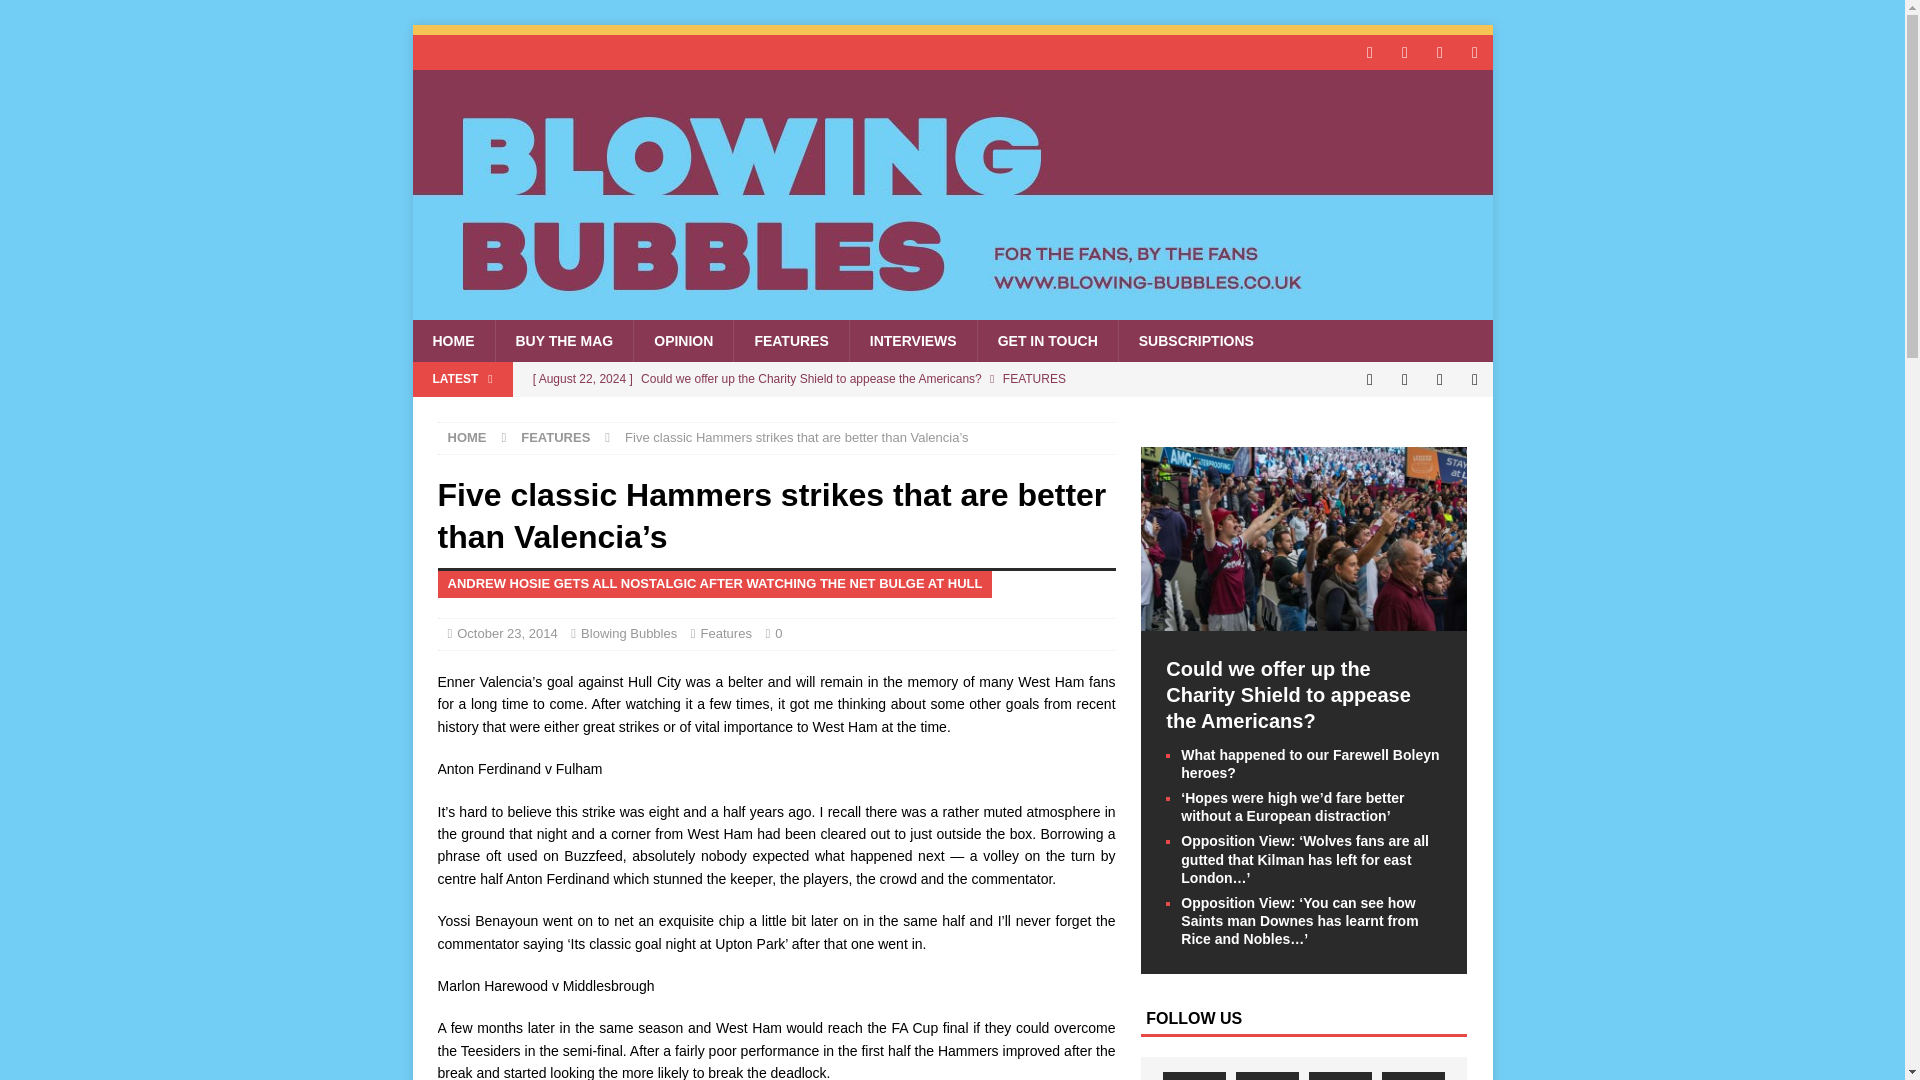 The image size is (1920, 1080). Describe the element at coordinates (629, 634) in the screenshot. I see `Blowing Bubbles` at that location.